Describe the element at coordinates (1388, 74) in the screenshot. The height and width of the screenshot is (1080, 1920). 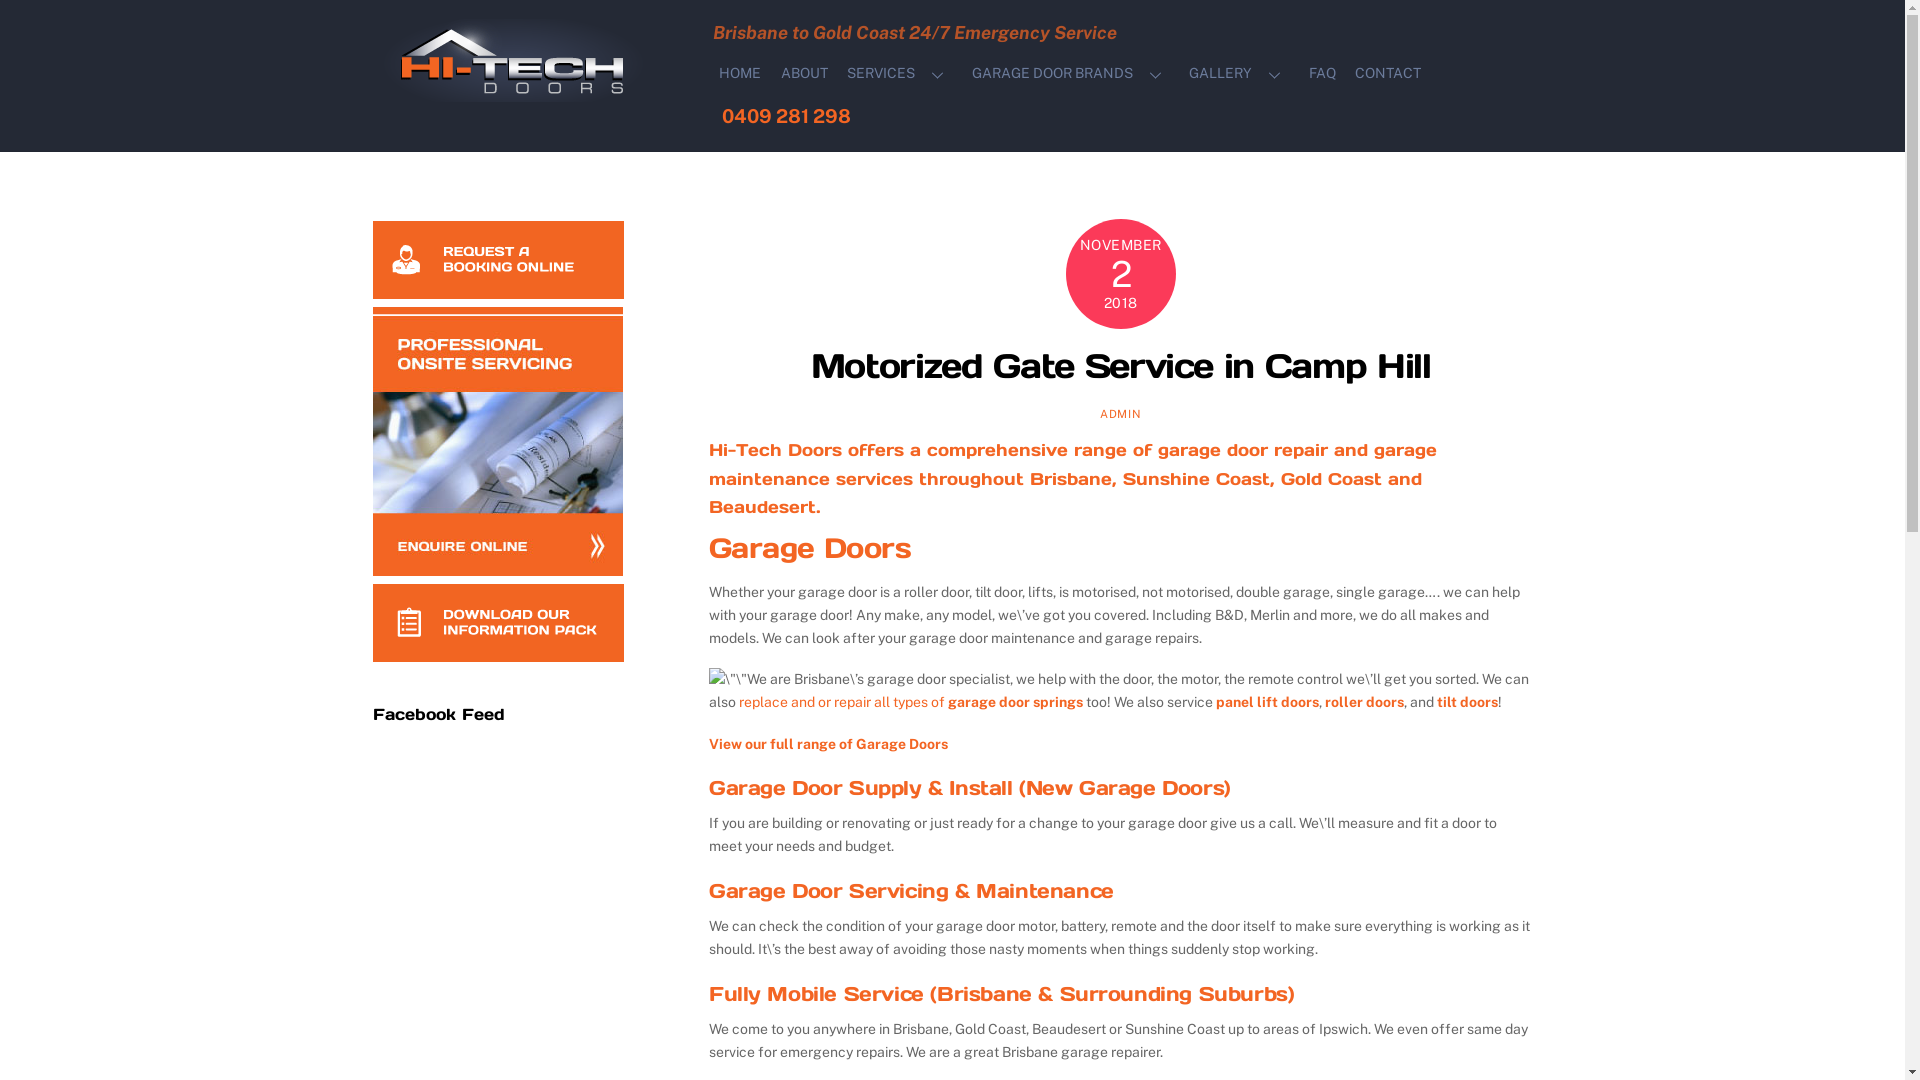
I see `CONTACT` at that location.